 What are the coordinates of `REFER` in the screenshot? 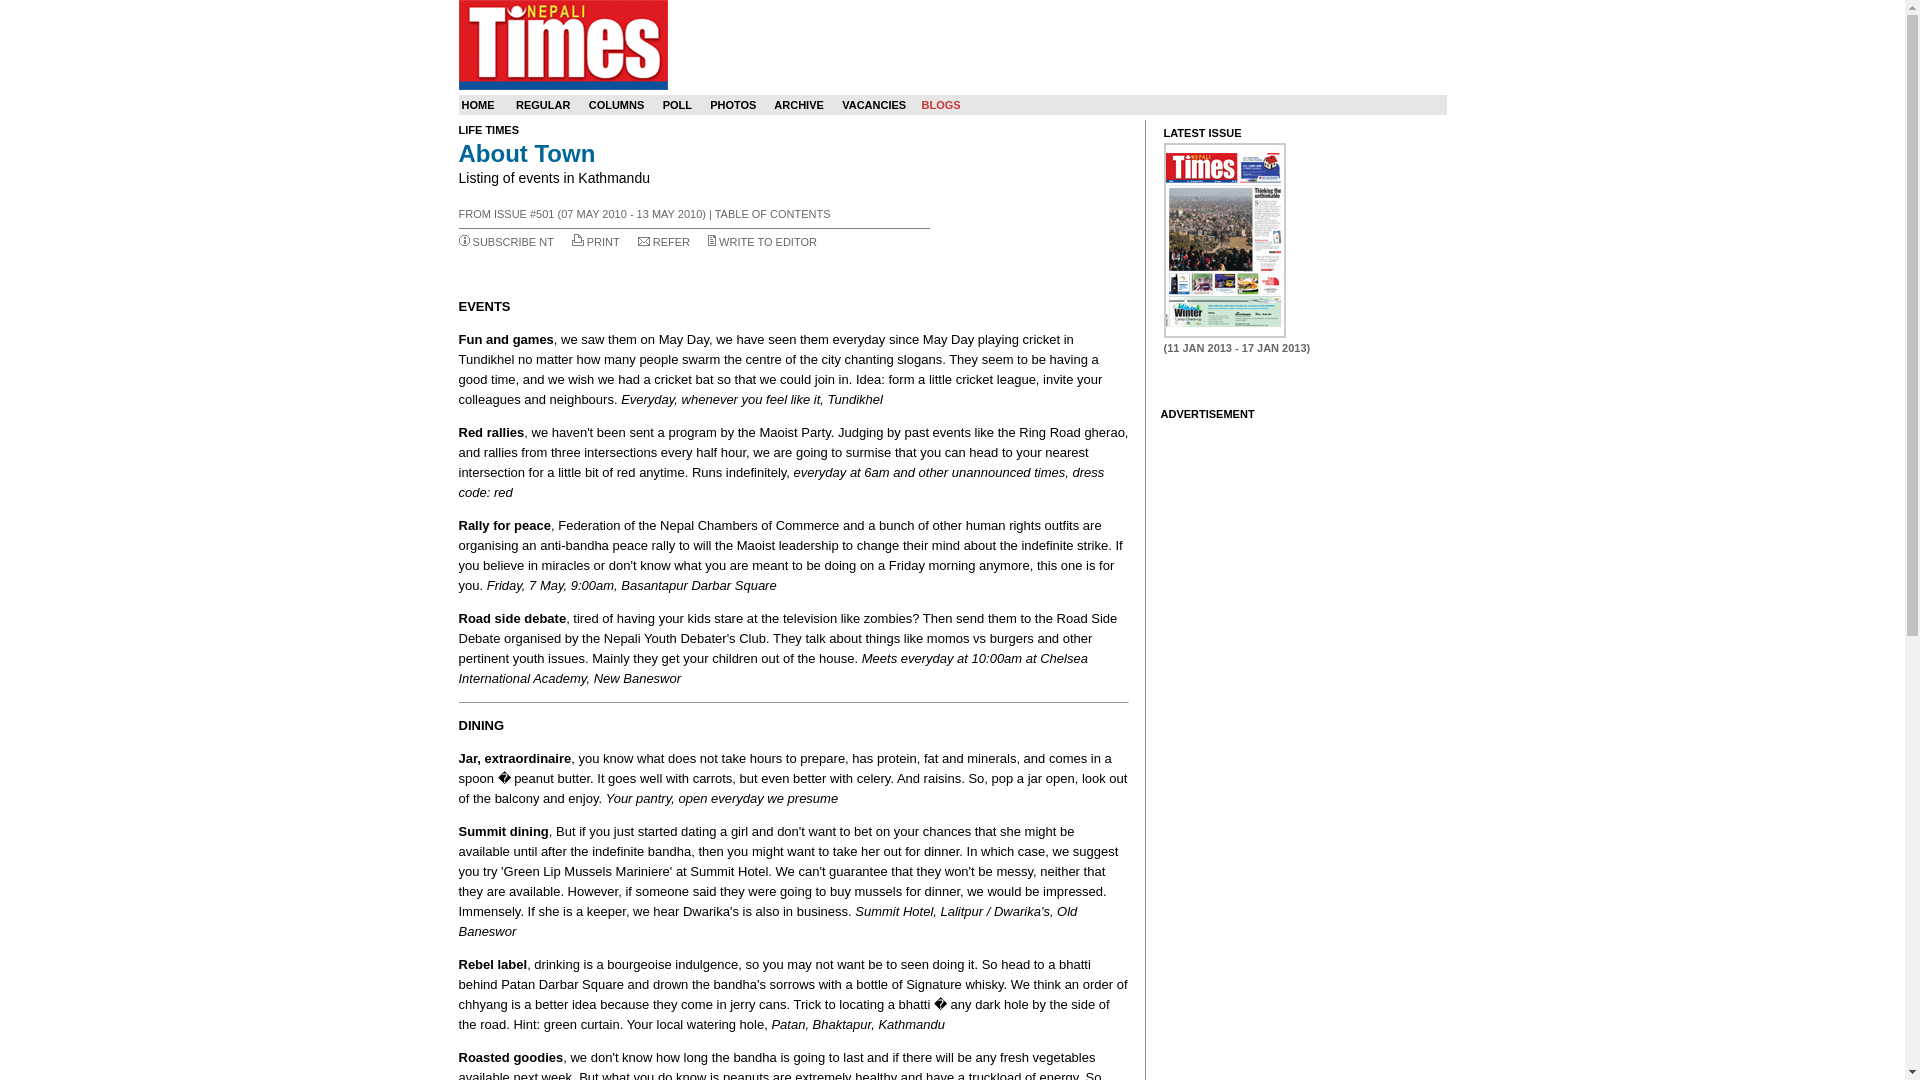 It's located at (670, 242).